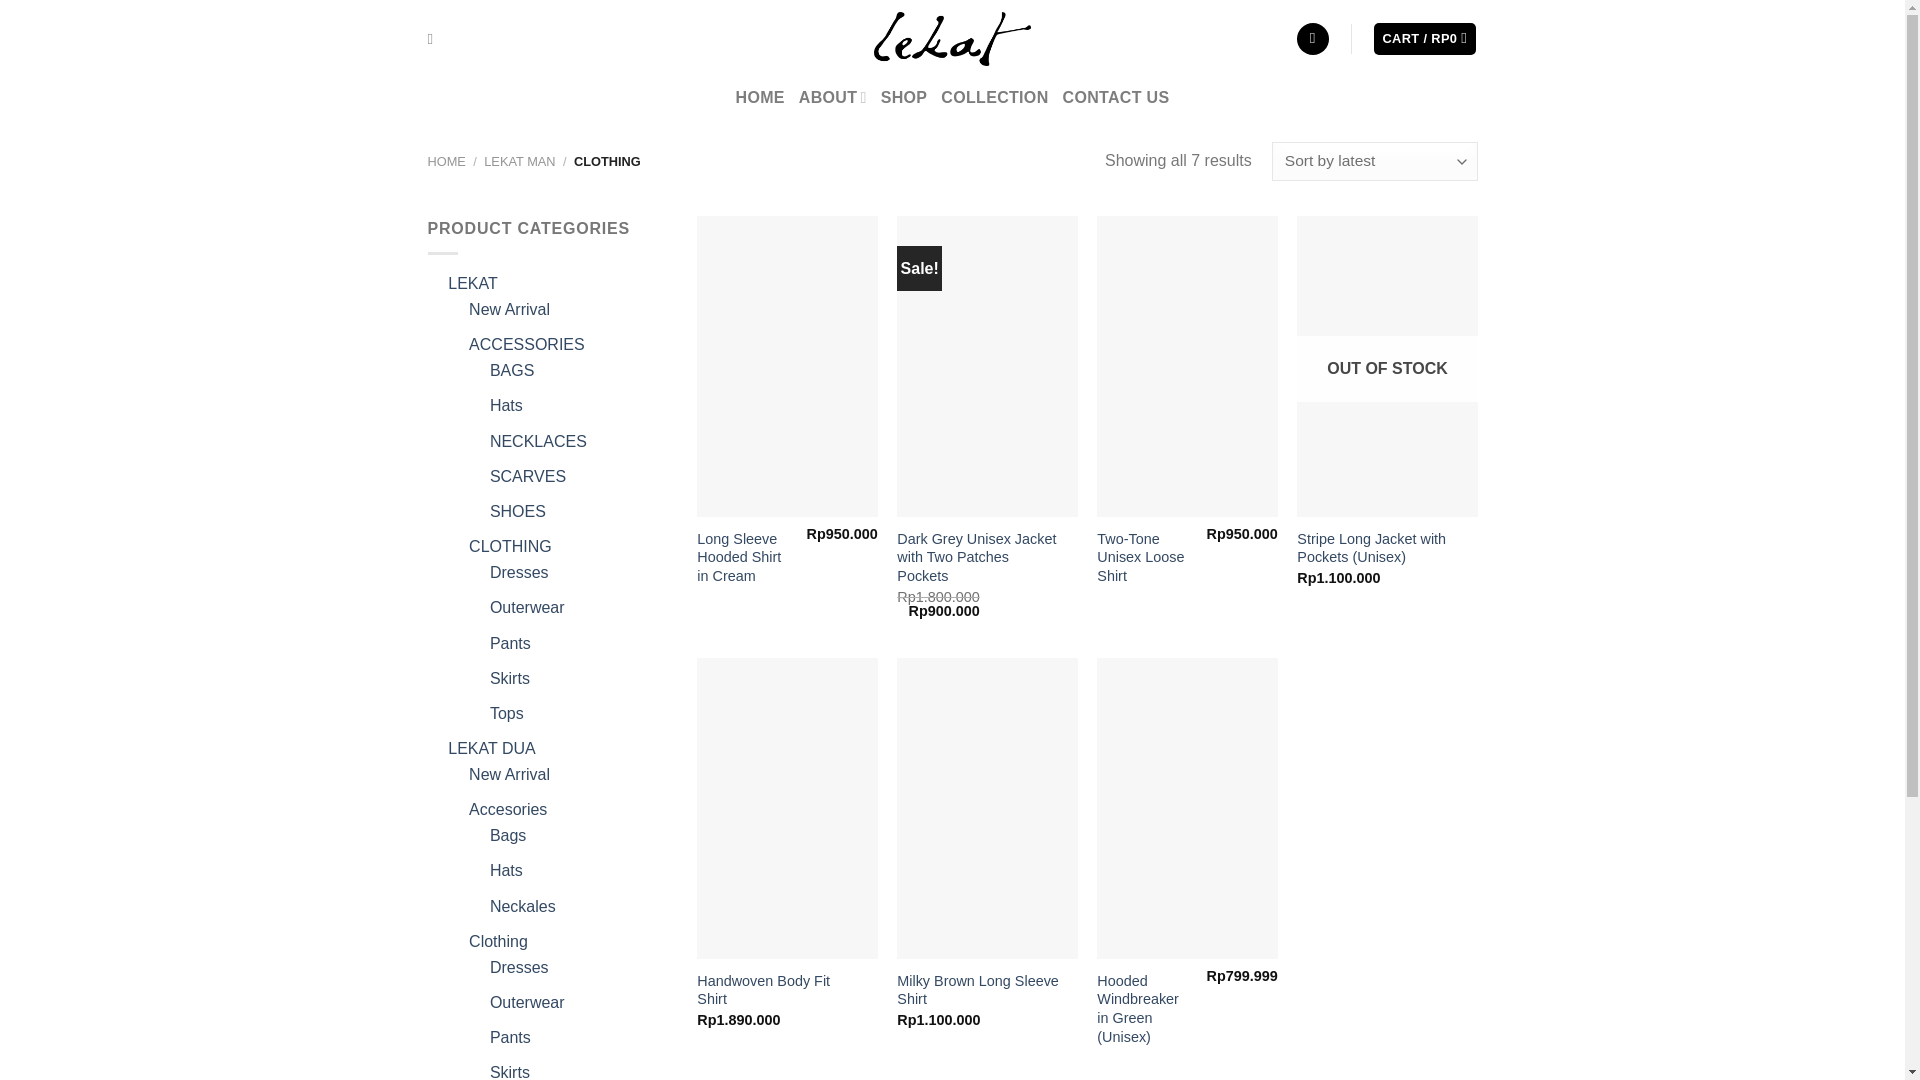  Describe the element at coordinates (904, 98) in the screenshot. I see `SHOP` at that location.